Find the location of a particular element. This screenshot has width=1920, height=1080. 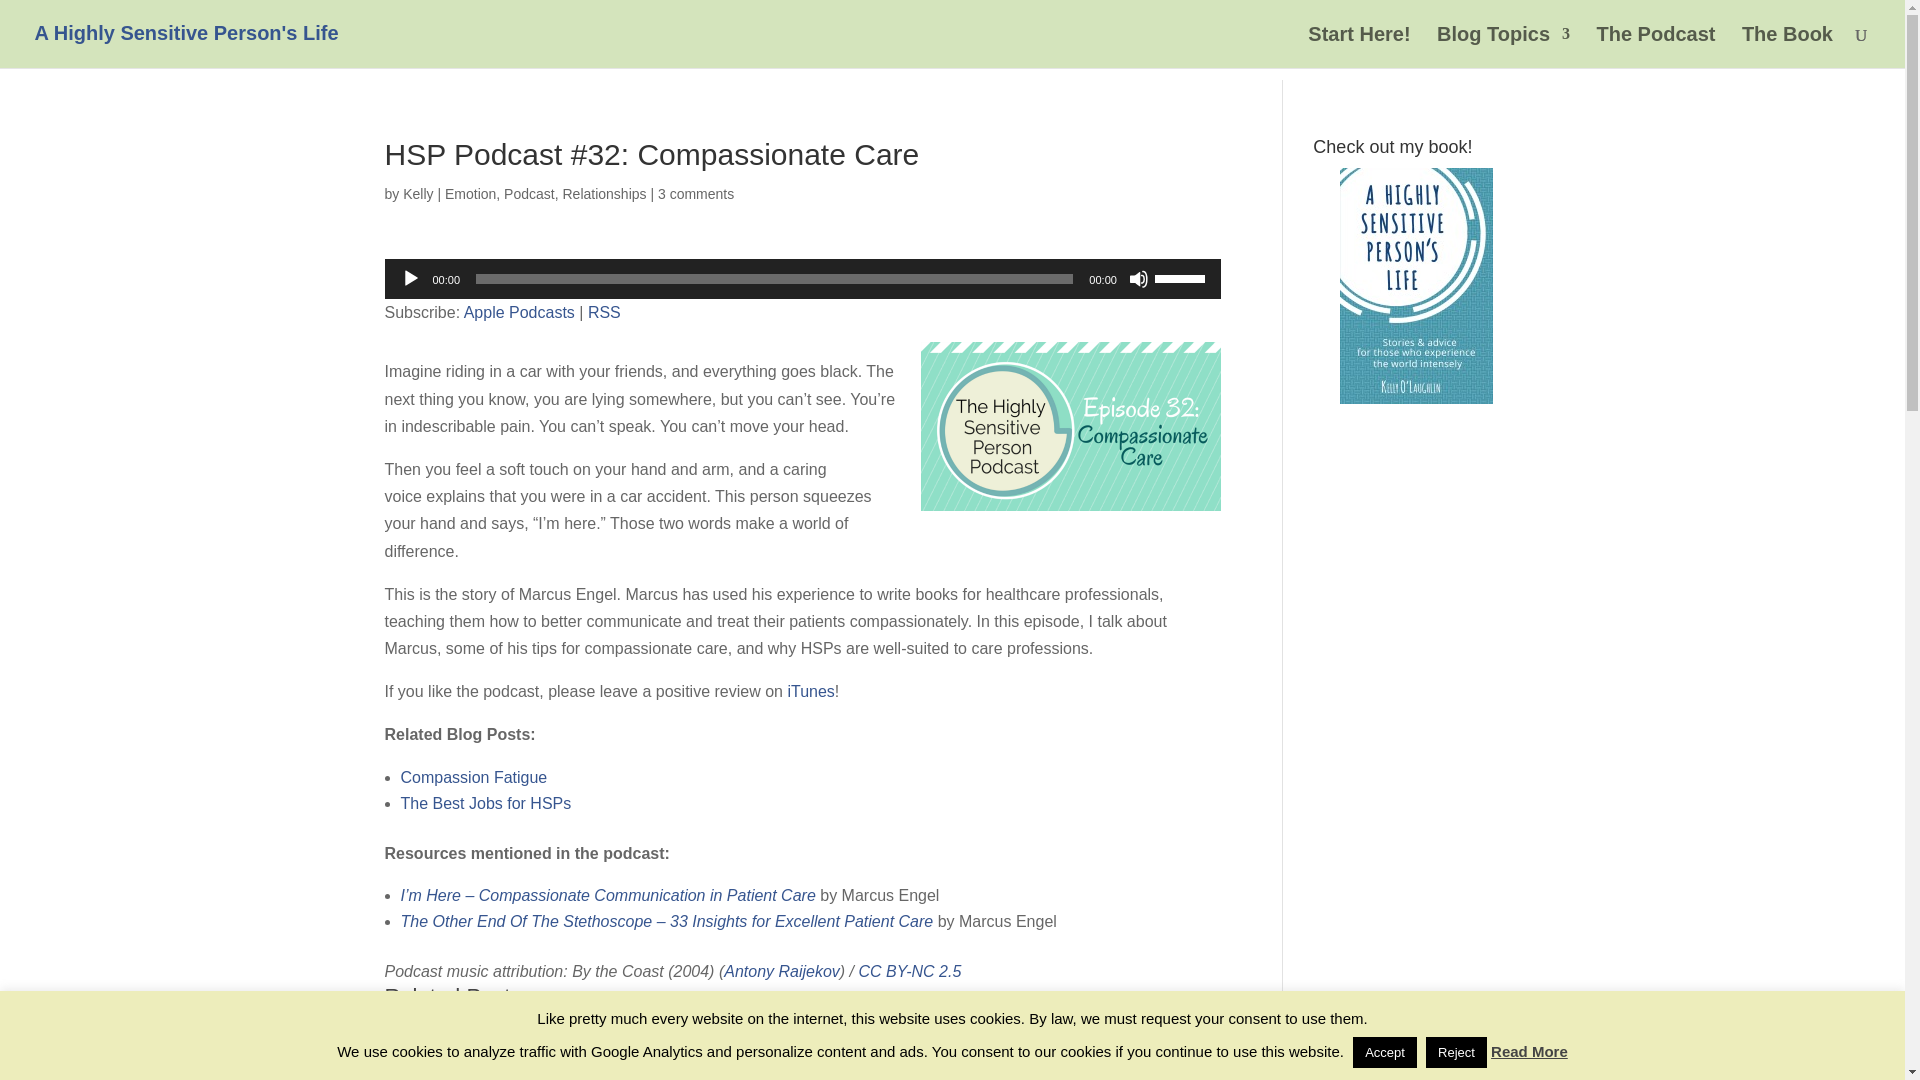

Kelly is located at coordinates (418, 193).